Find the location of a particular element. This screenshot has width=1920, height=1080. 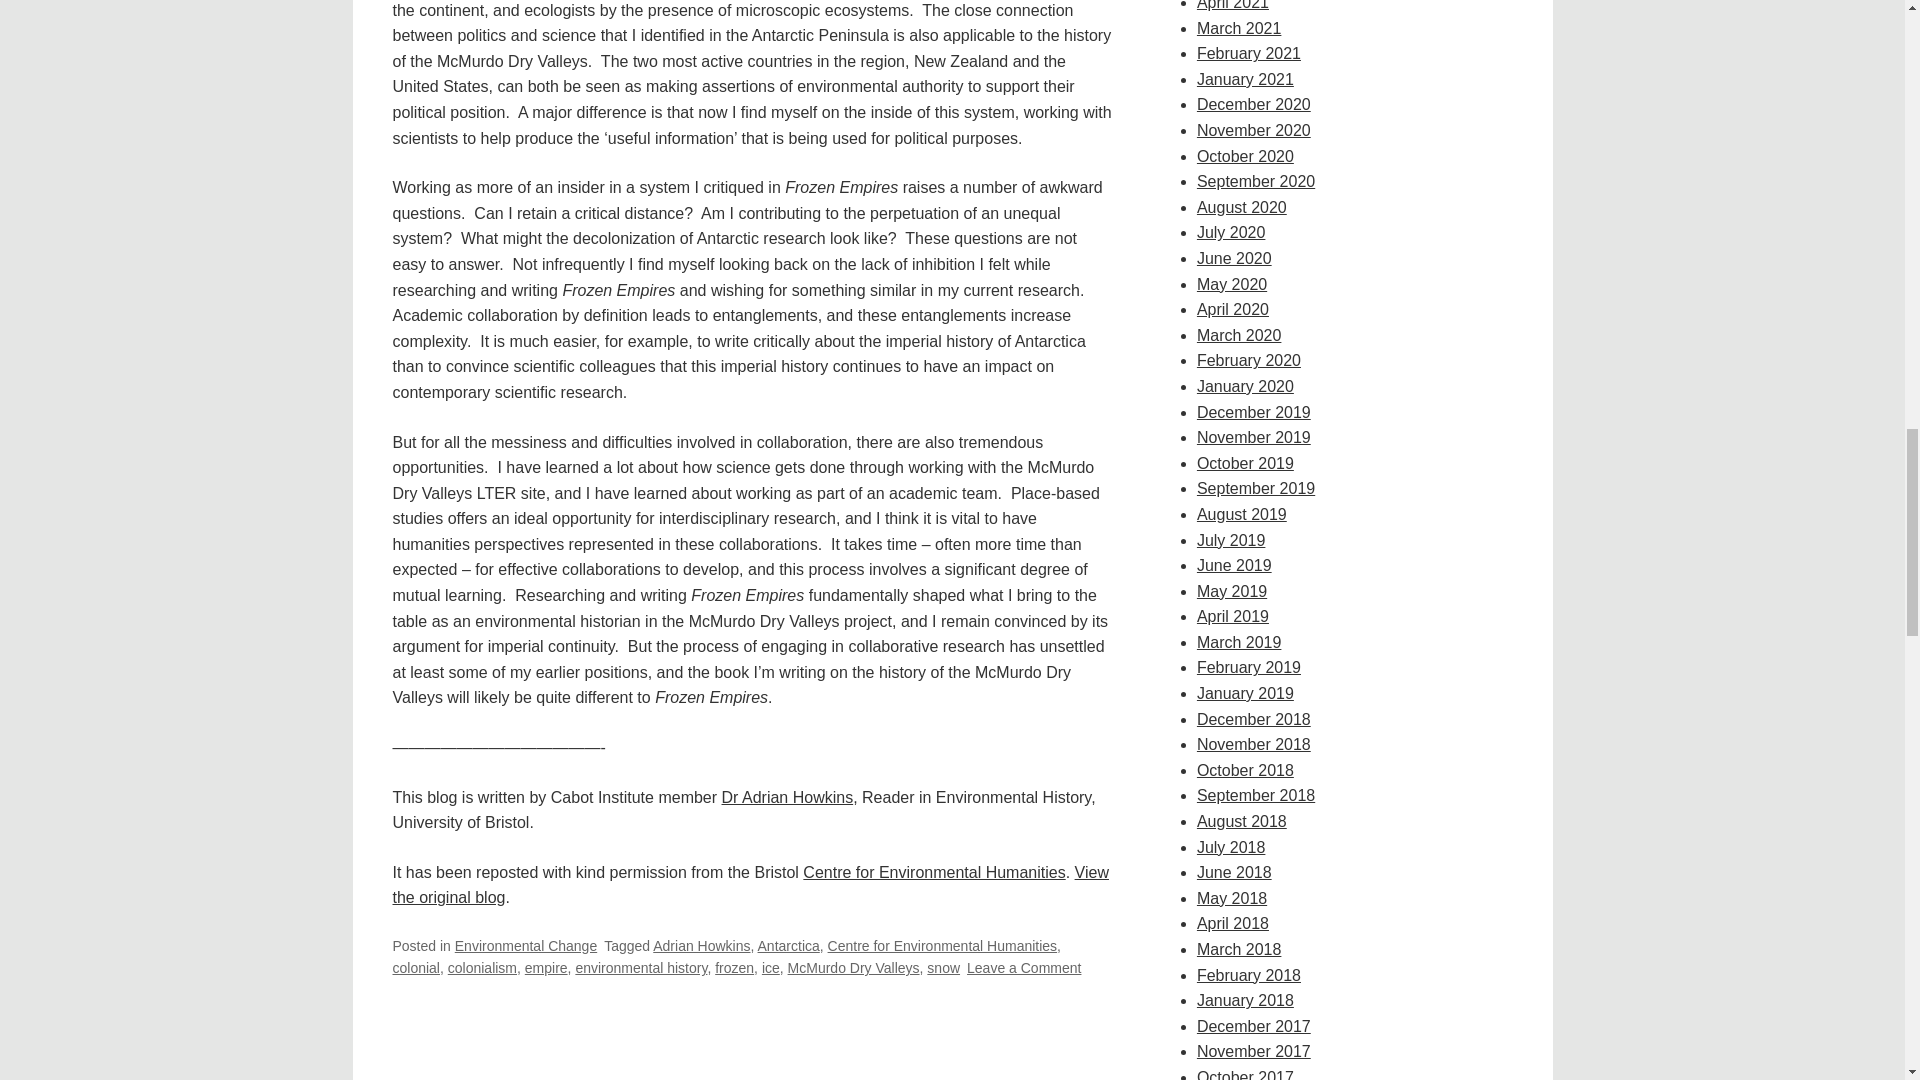

View the original blog is located at coordinates (701, 946).